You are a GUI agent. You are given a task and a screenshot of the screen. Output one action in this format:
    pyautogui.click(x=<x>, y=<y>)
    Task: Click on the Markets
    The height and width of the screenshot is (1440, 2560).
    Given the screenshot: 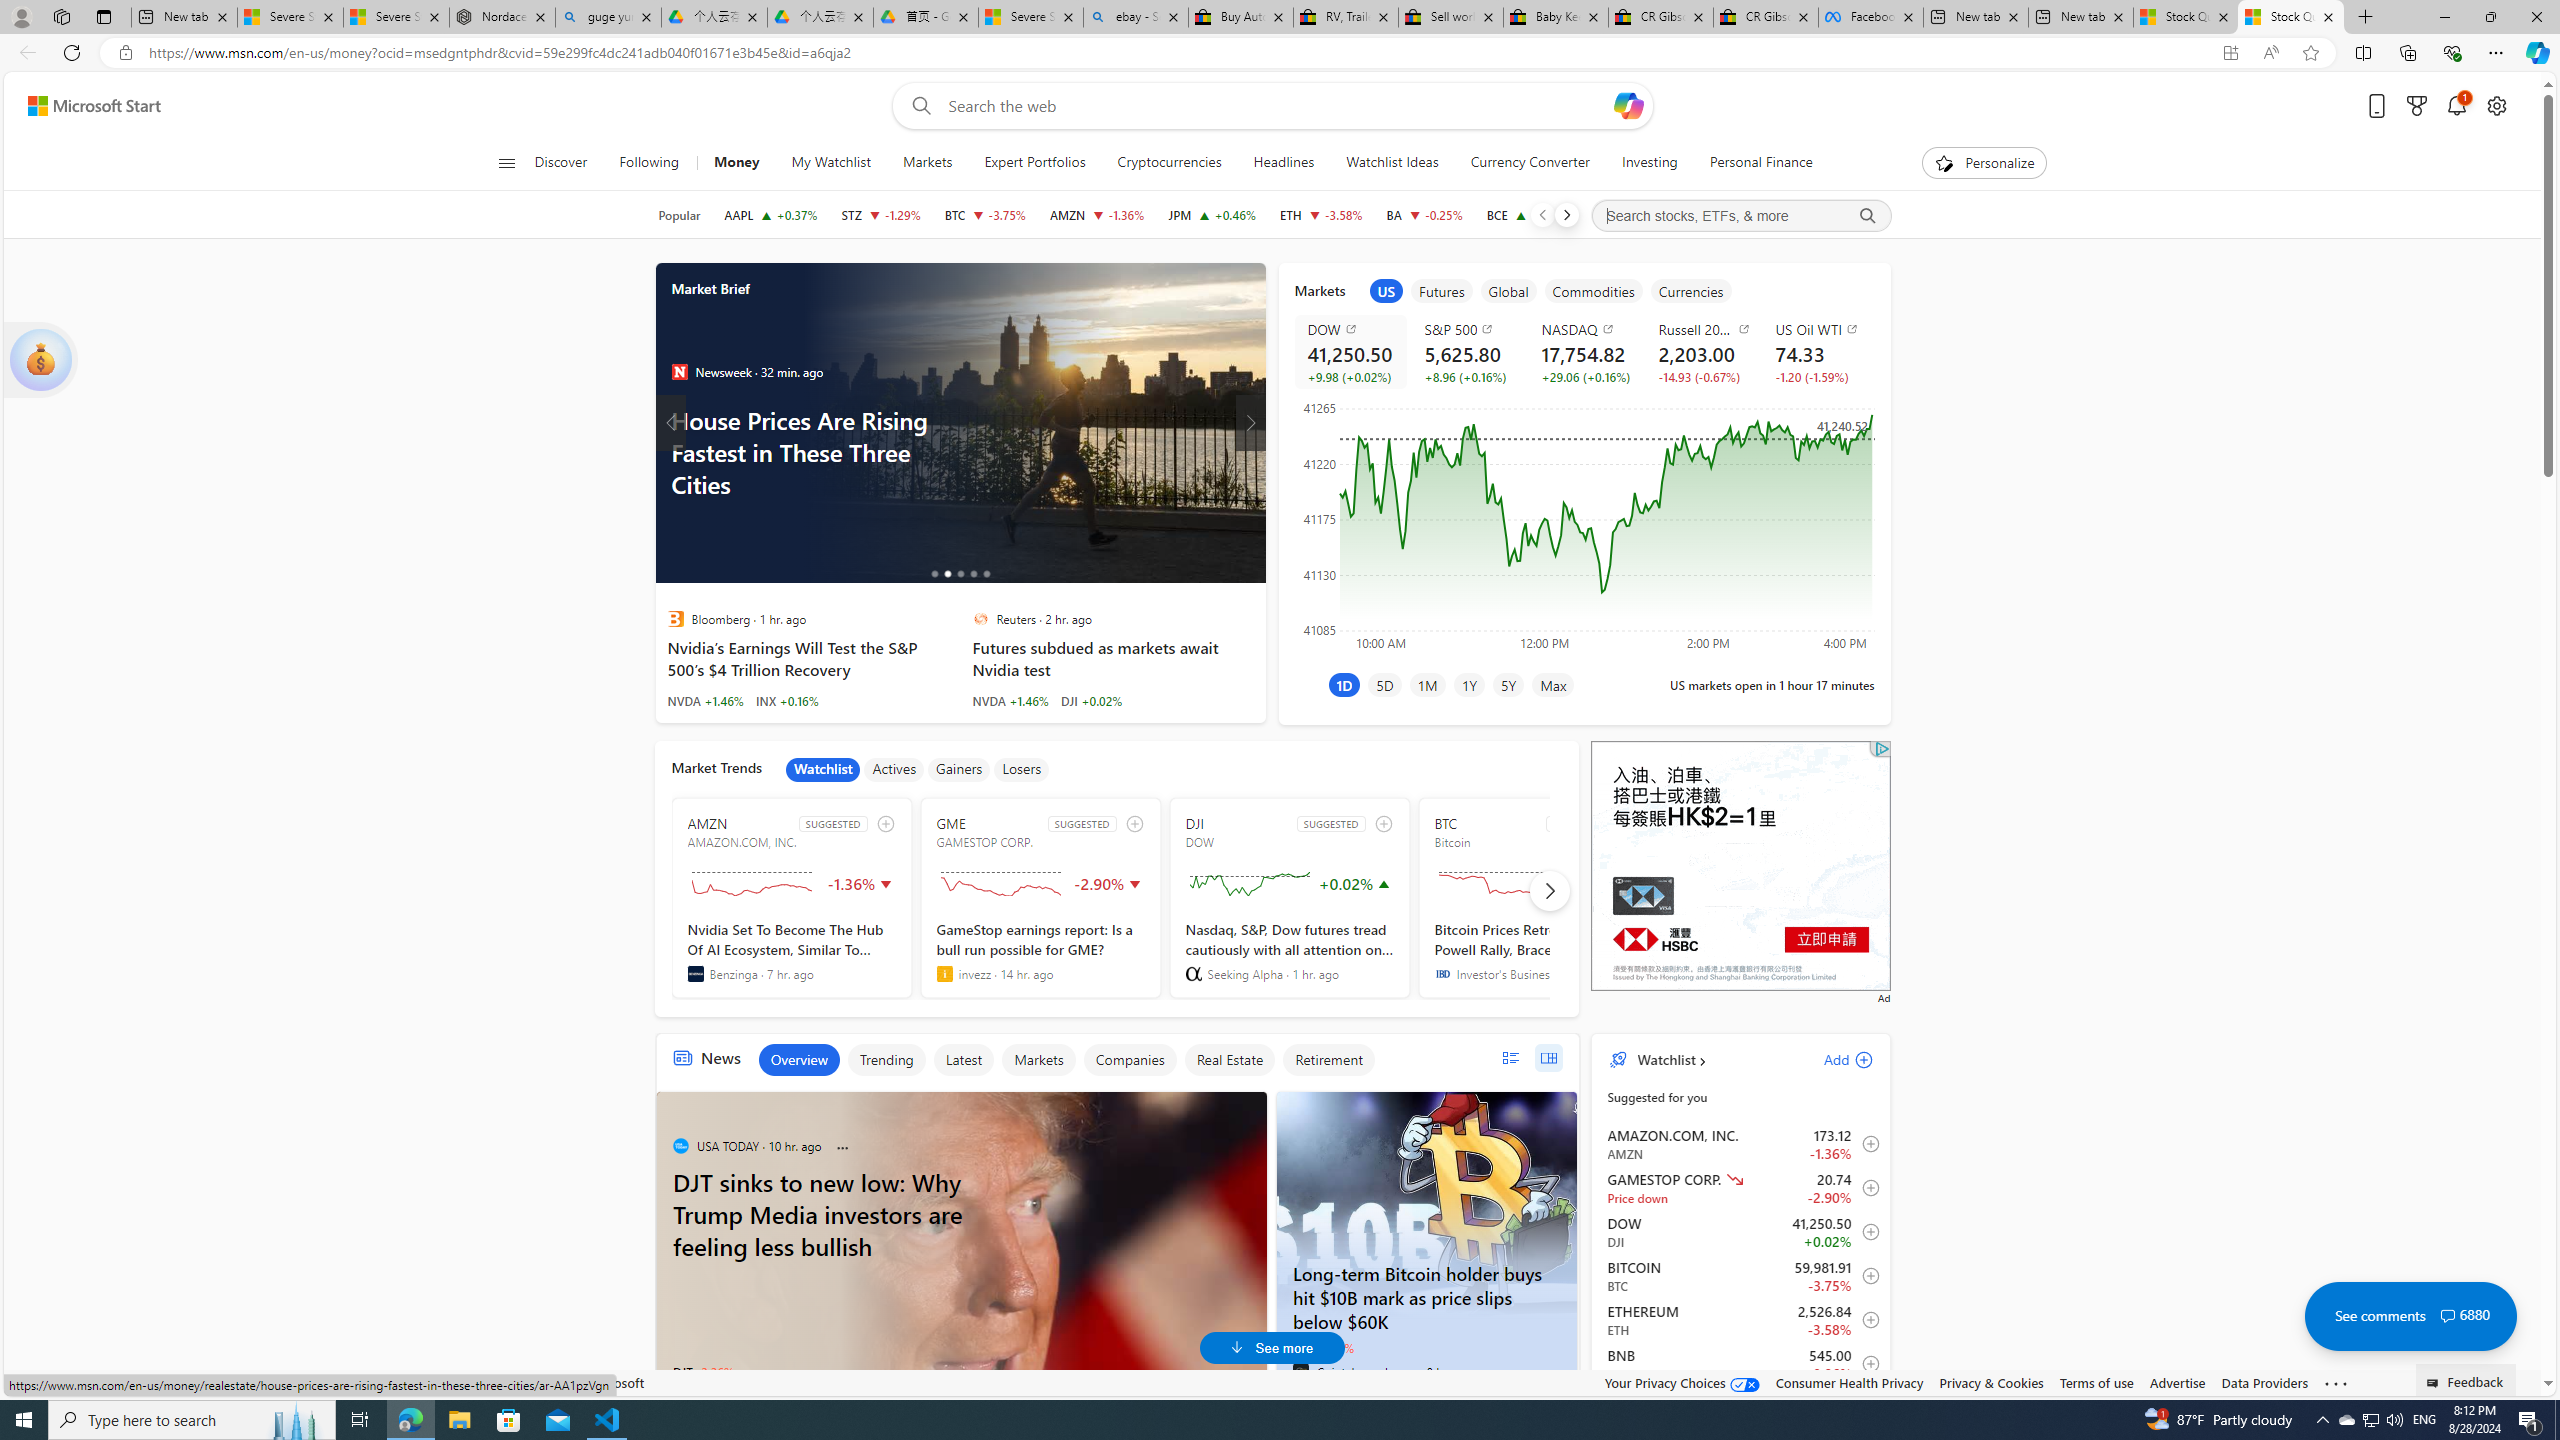 What is the action you would take?
    pyautogui.click(x=1038, y=1060)
    